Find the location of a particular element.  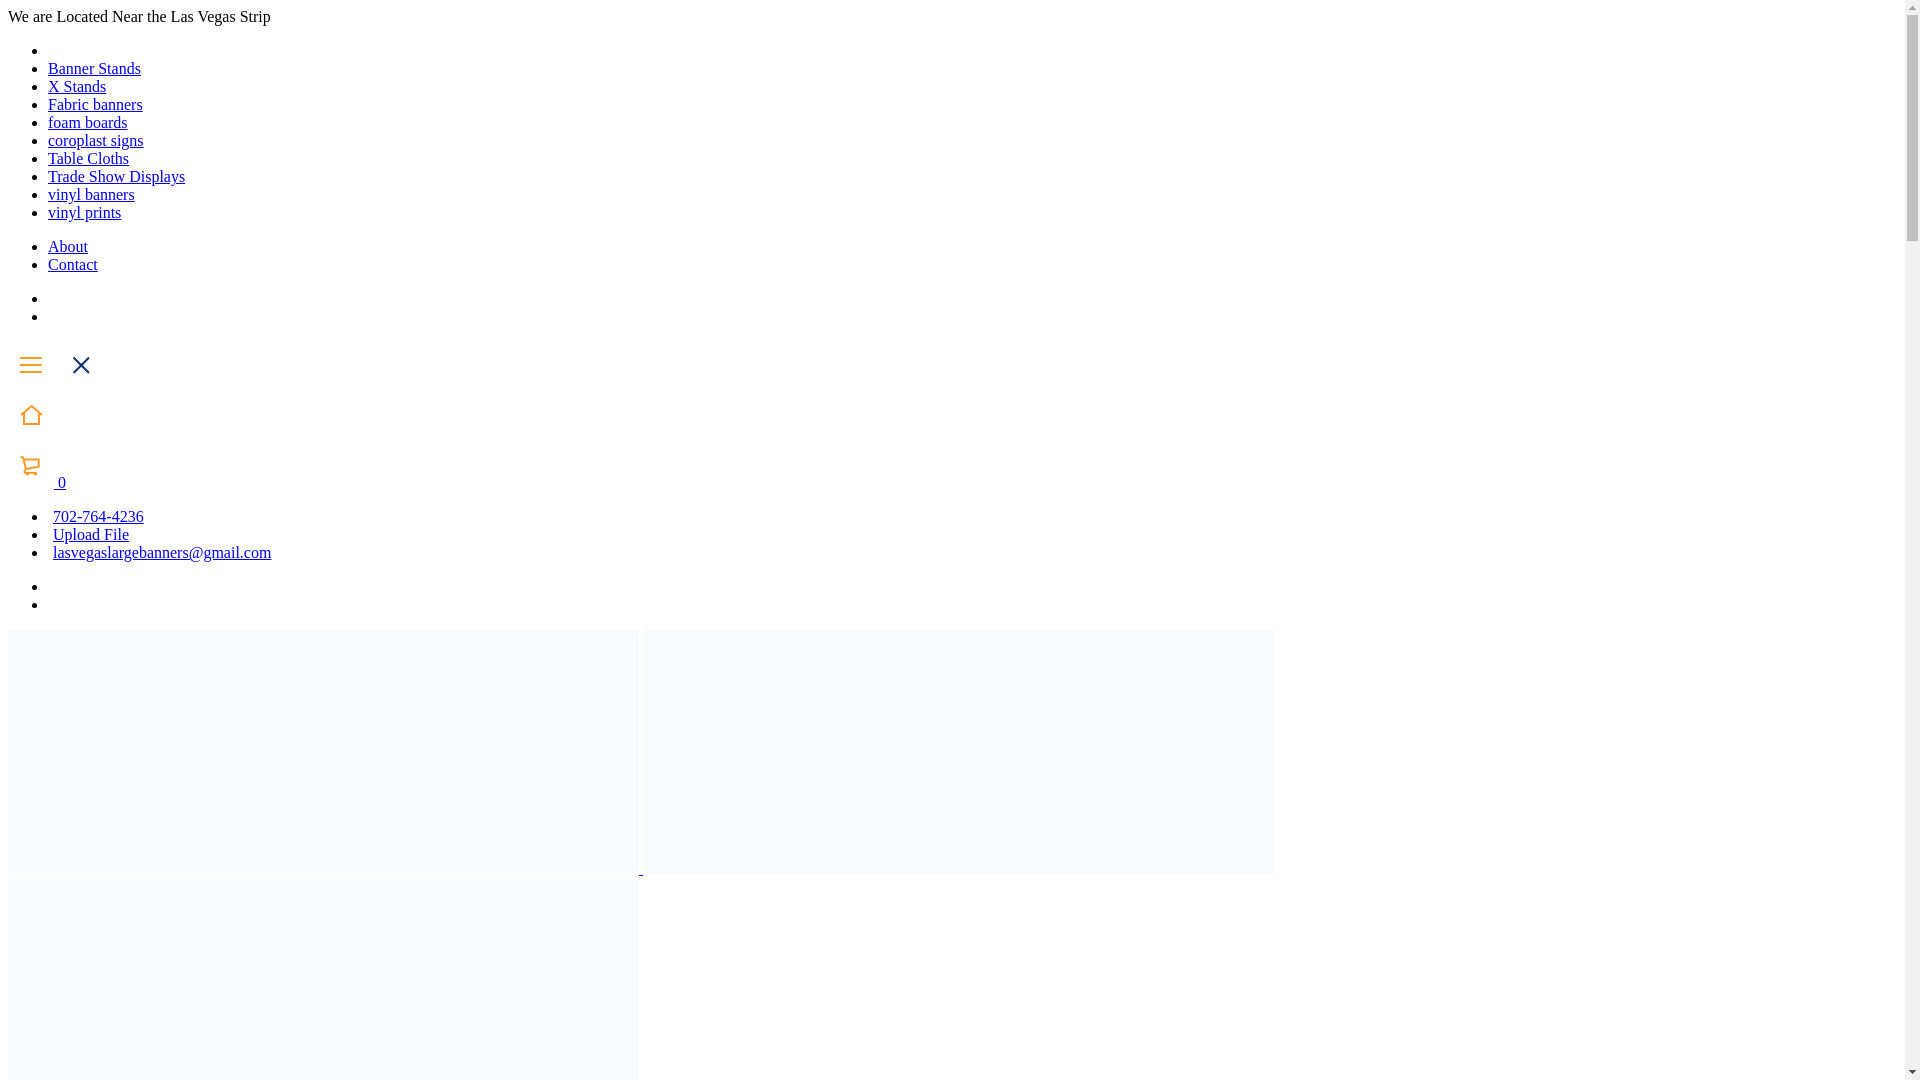

Contact is located at coordinates (72, 264).